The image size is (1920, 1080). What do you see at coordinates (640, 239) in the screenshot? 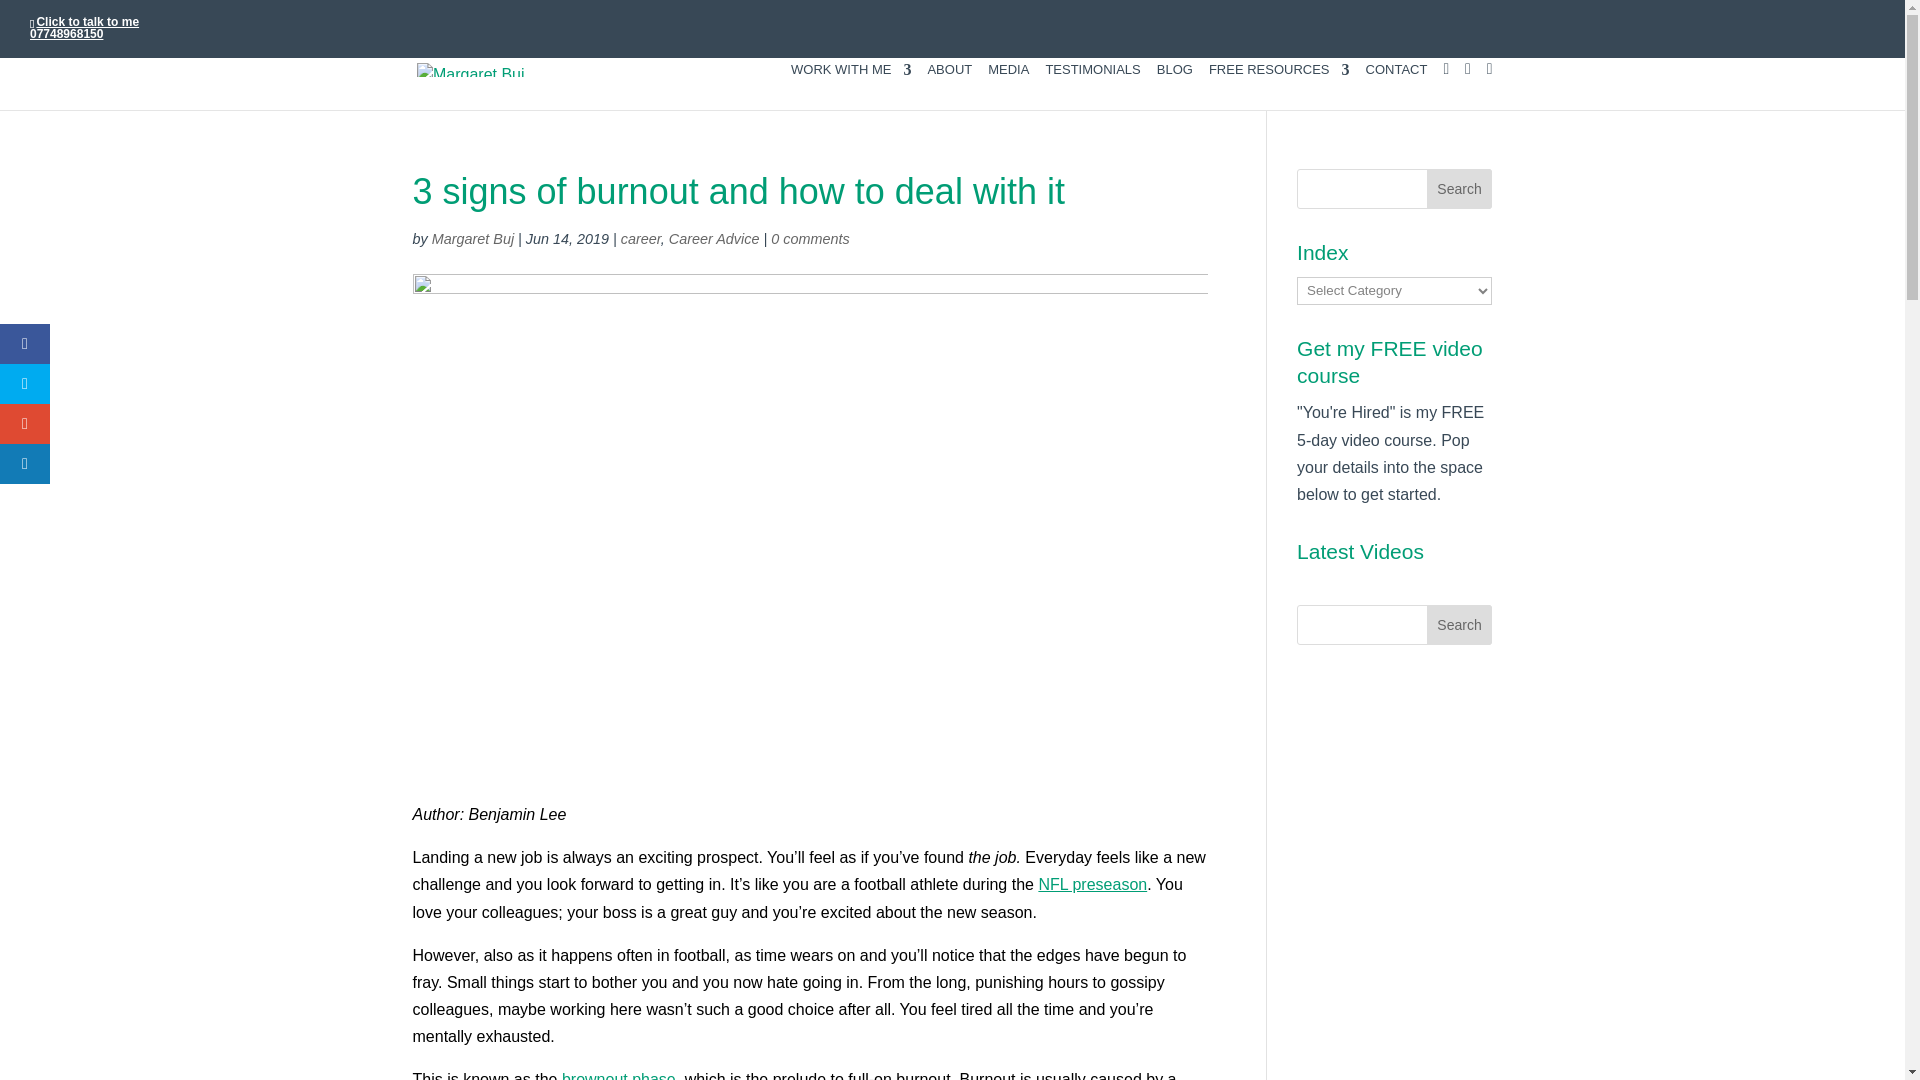
I see `career` at bounding box center [640, 239].